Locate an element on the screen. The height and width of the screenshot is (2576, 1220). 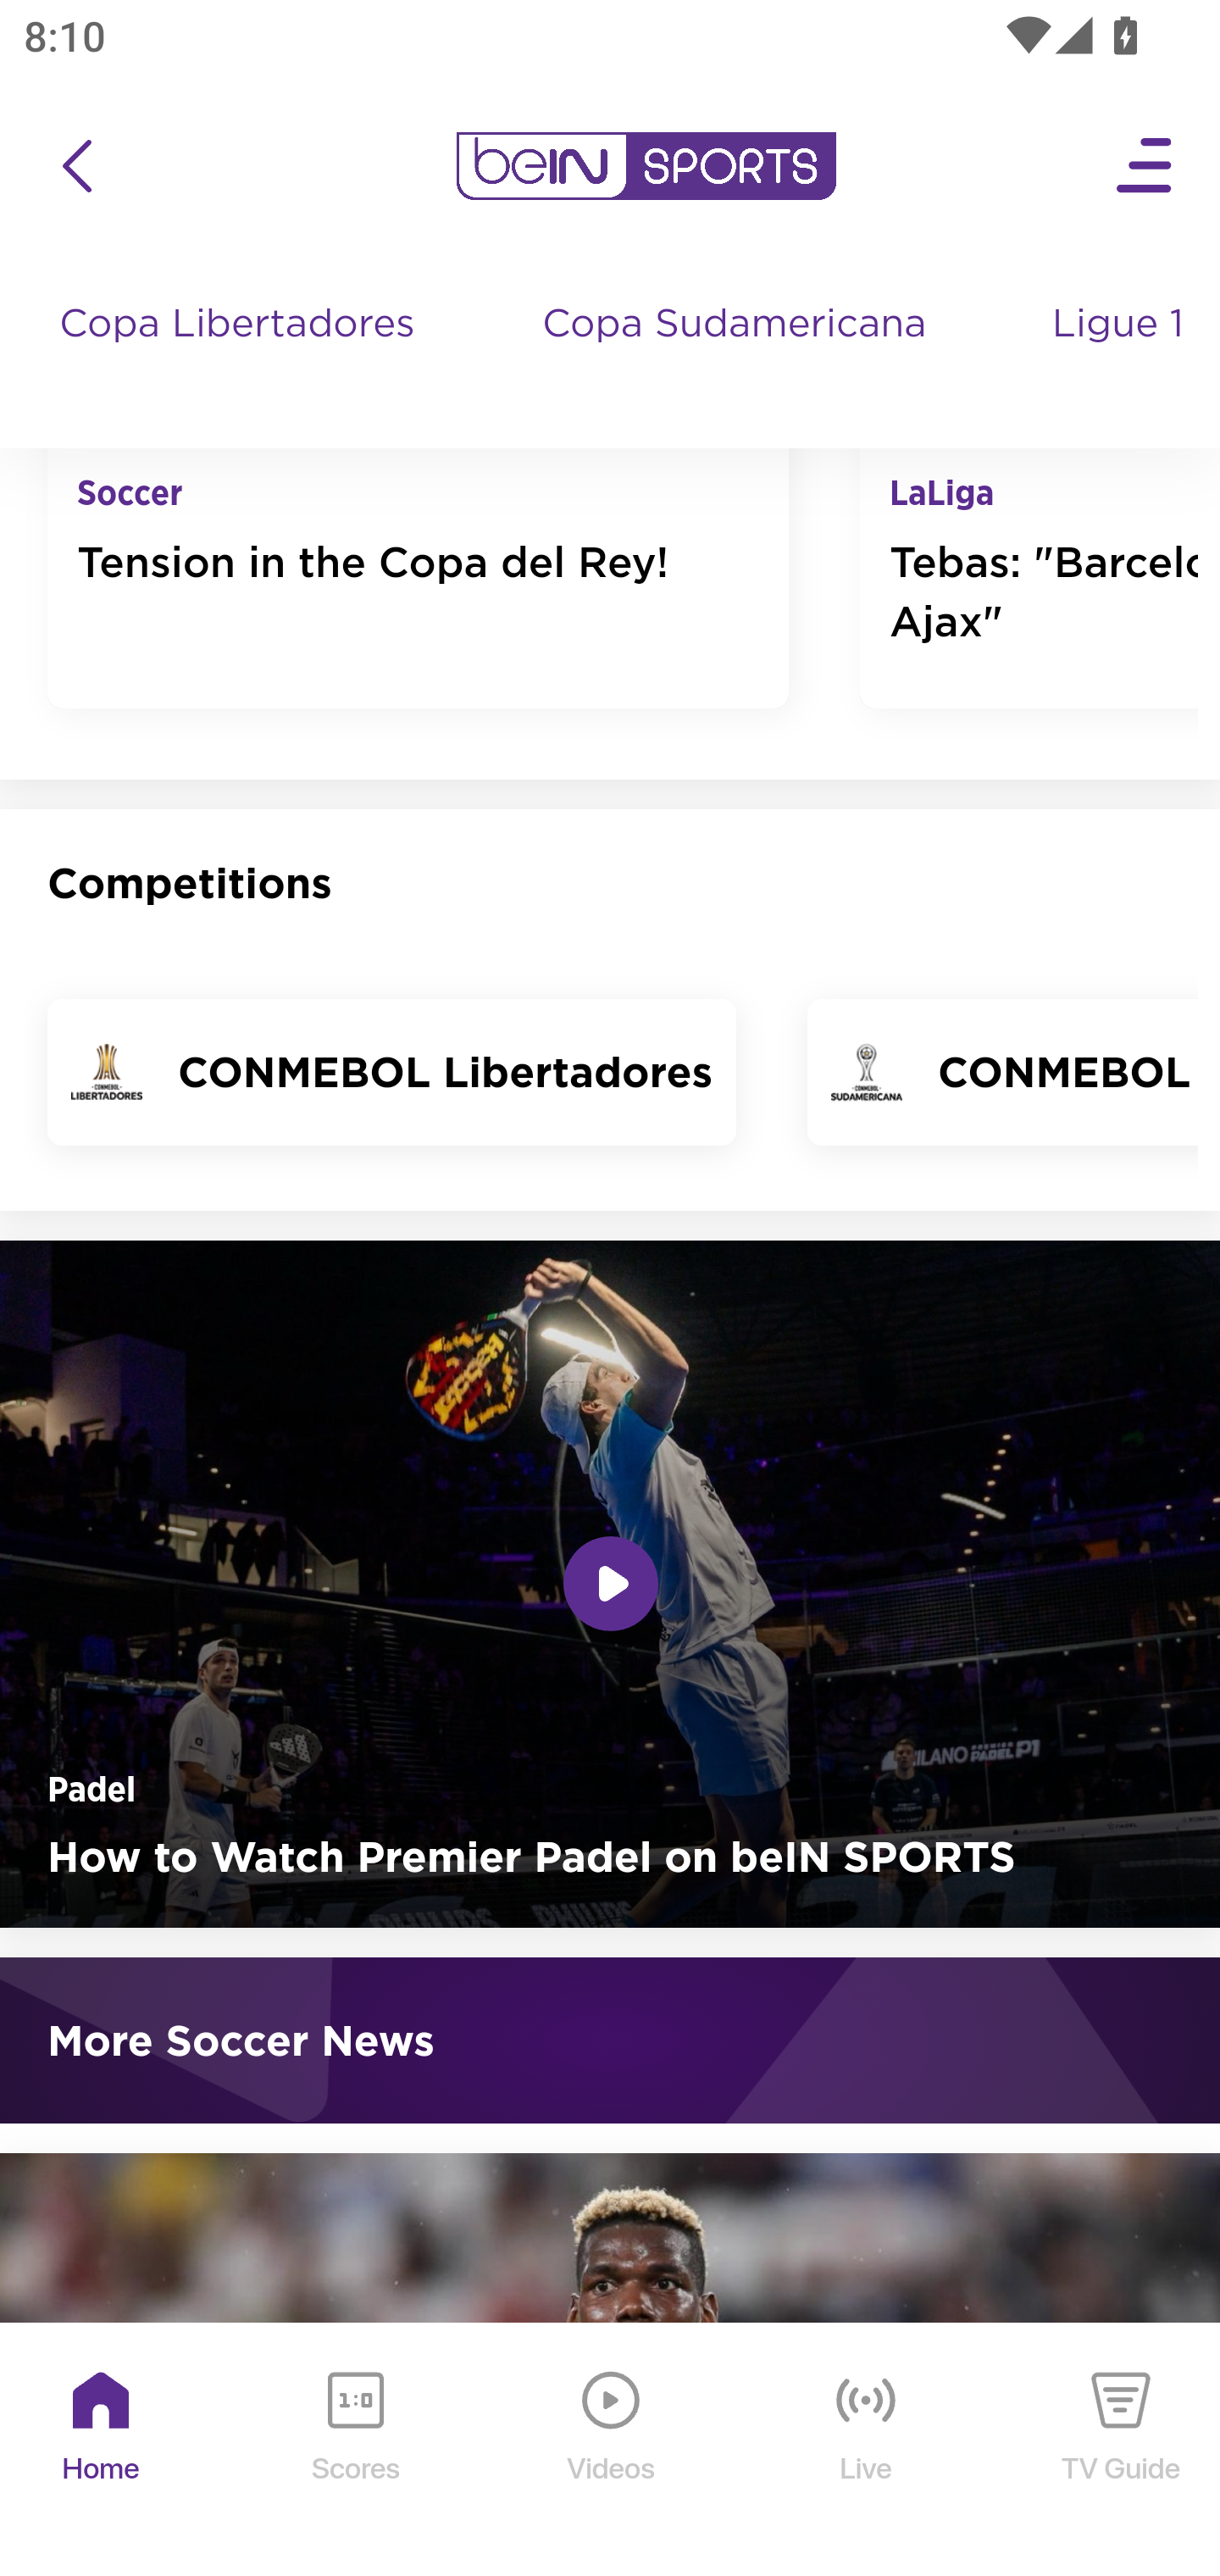
en-us?platform=mobile_android bein logo is located at coordinates (646, 167).